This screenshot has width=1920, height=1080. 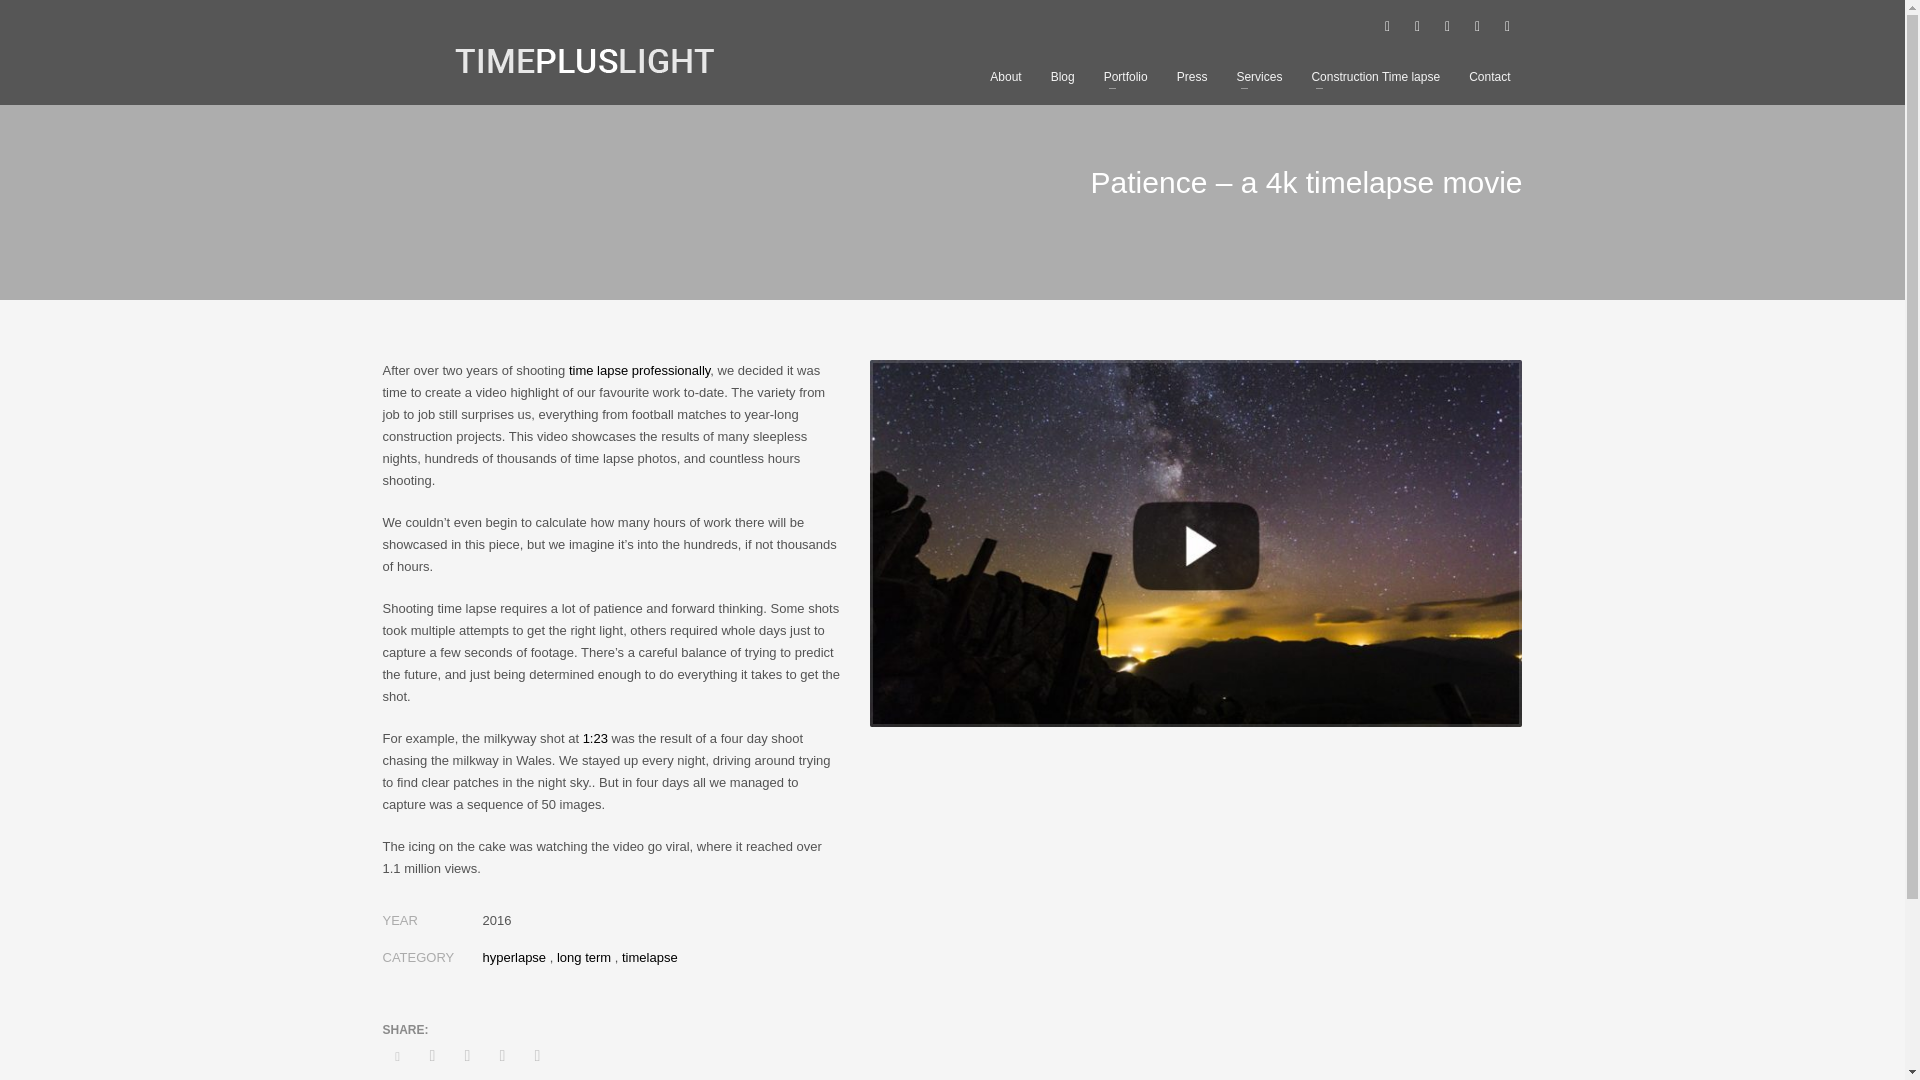 What do you see at coordinates (1386, 26) in the screenshot?
I see `Facebook` at bounding box center [1386, 26].